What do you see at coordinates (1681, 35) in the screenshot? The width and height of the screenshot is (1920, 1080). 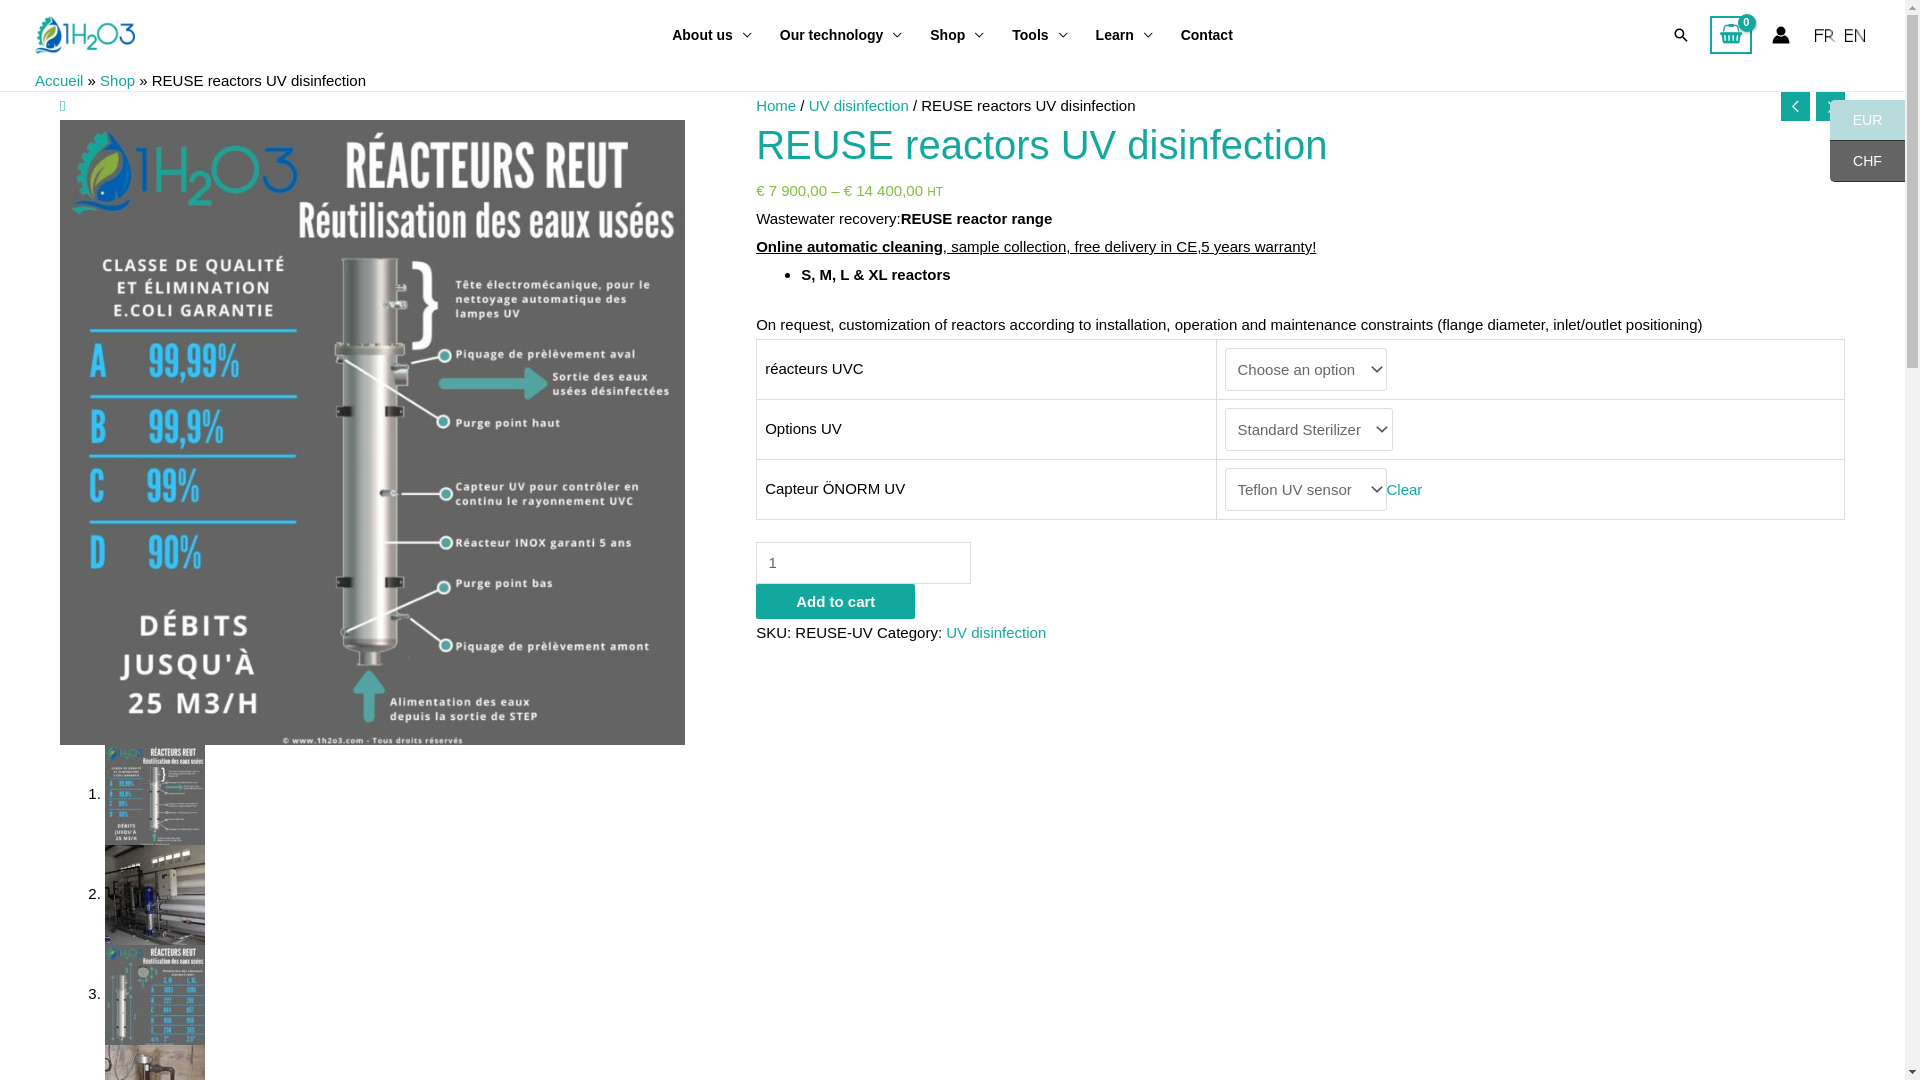 I see `Search` at bounding box center [1681, 35].